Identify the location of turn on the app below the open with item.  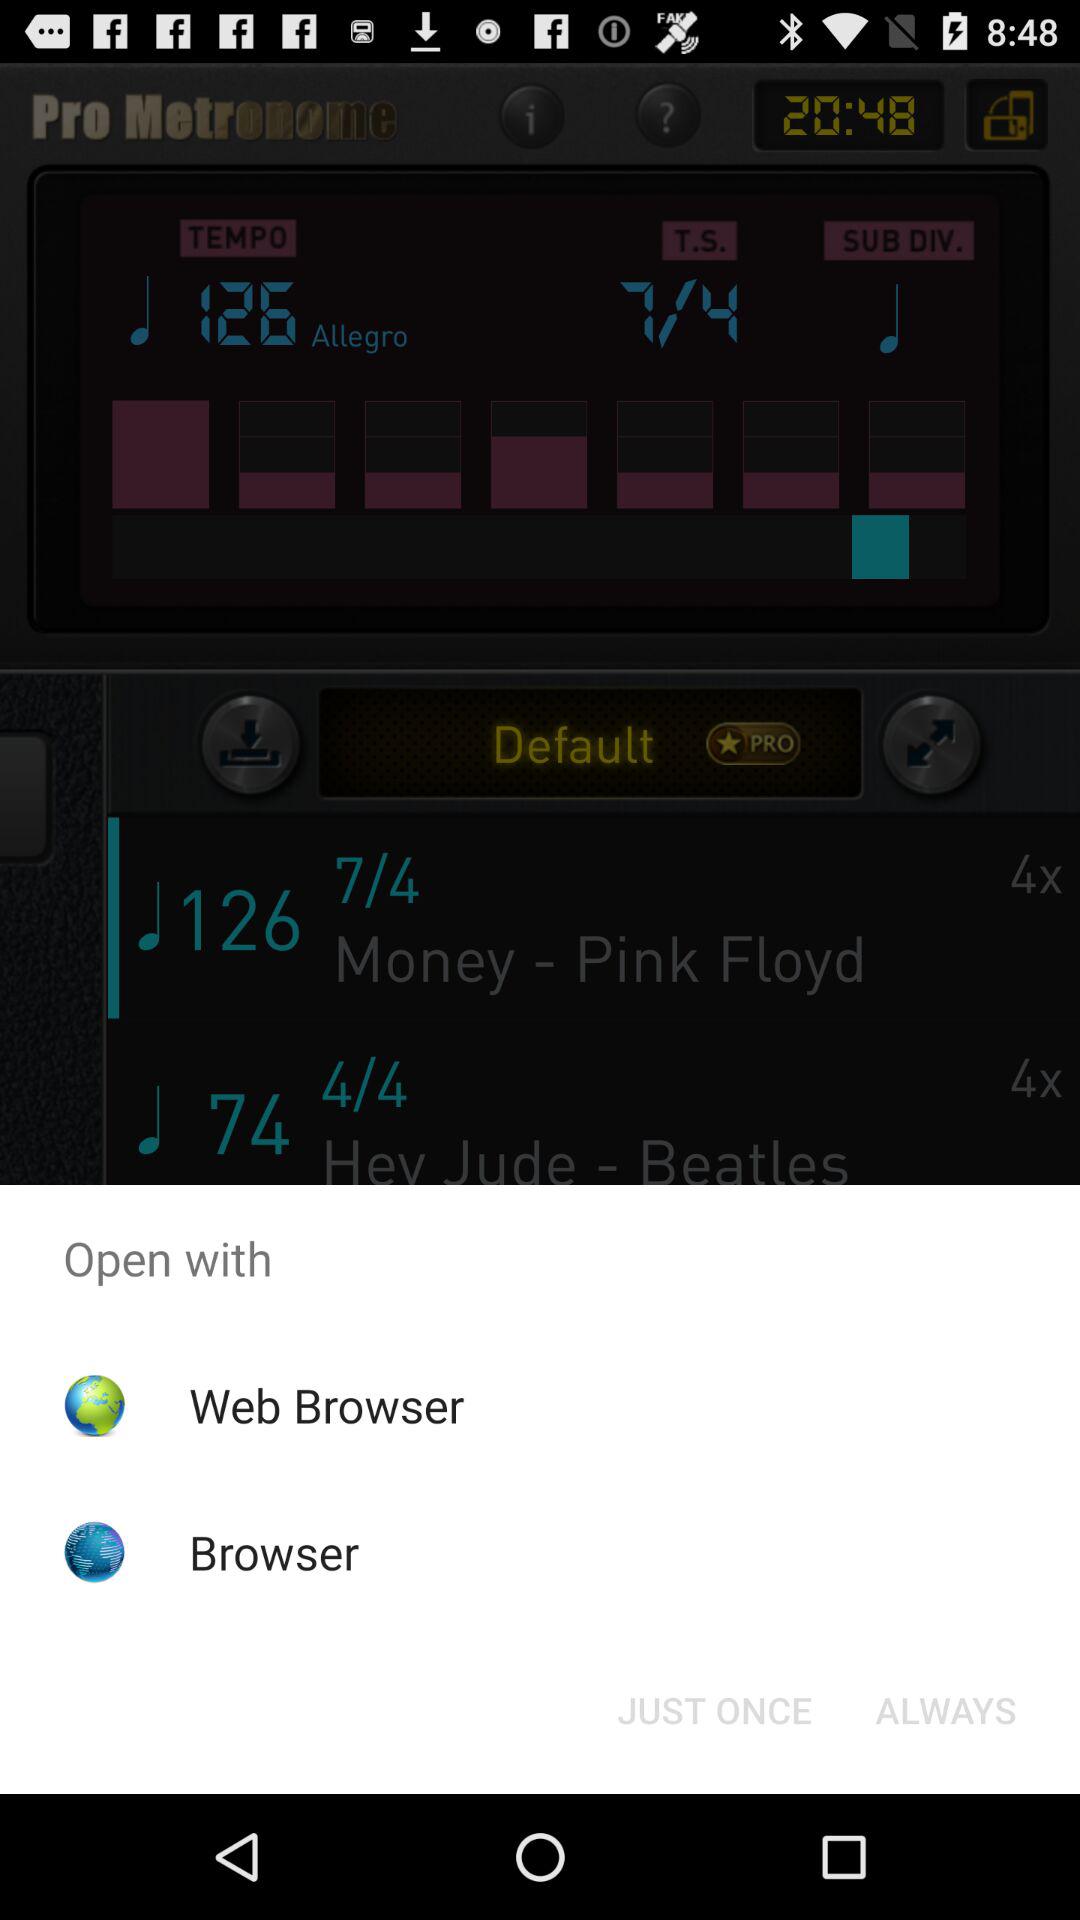
(946, 1710).